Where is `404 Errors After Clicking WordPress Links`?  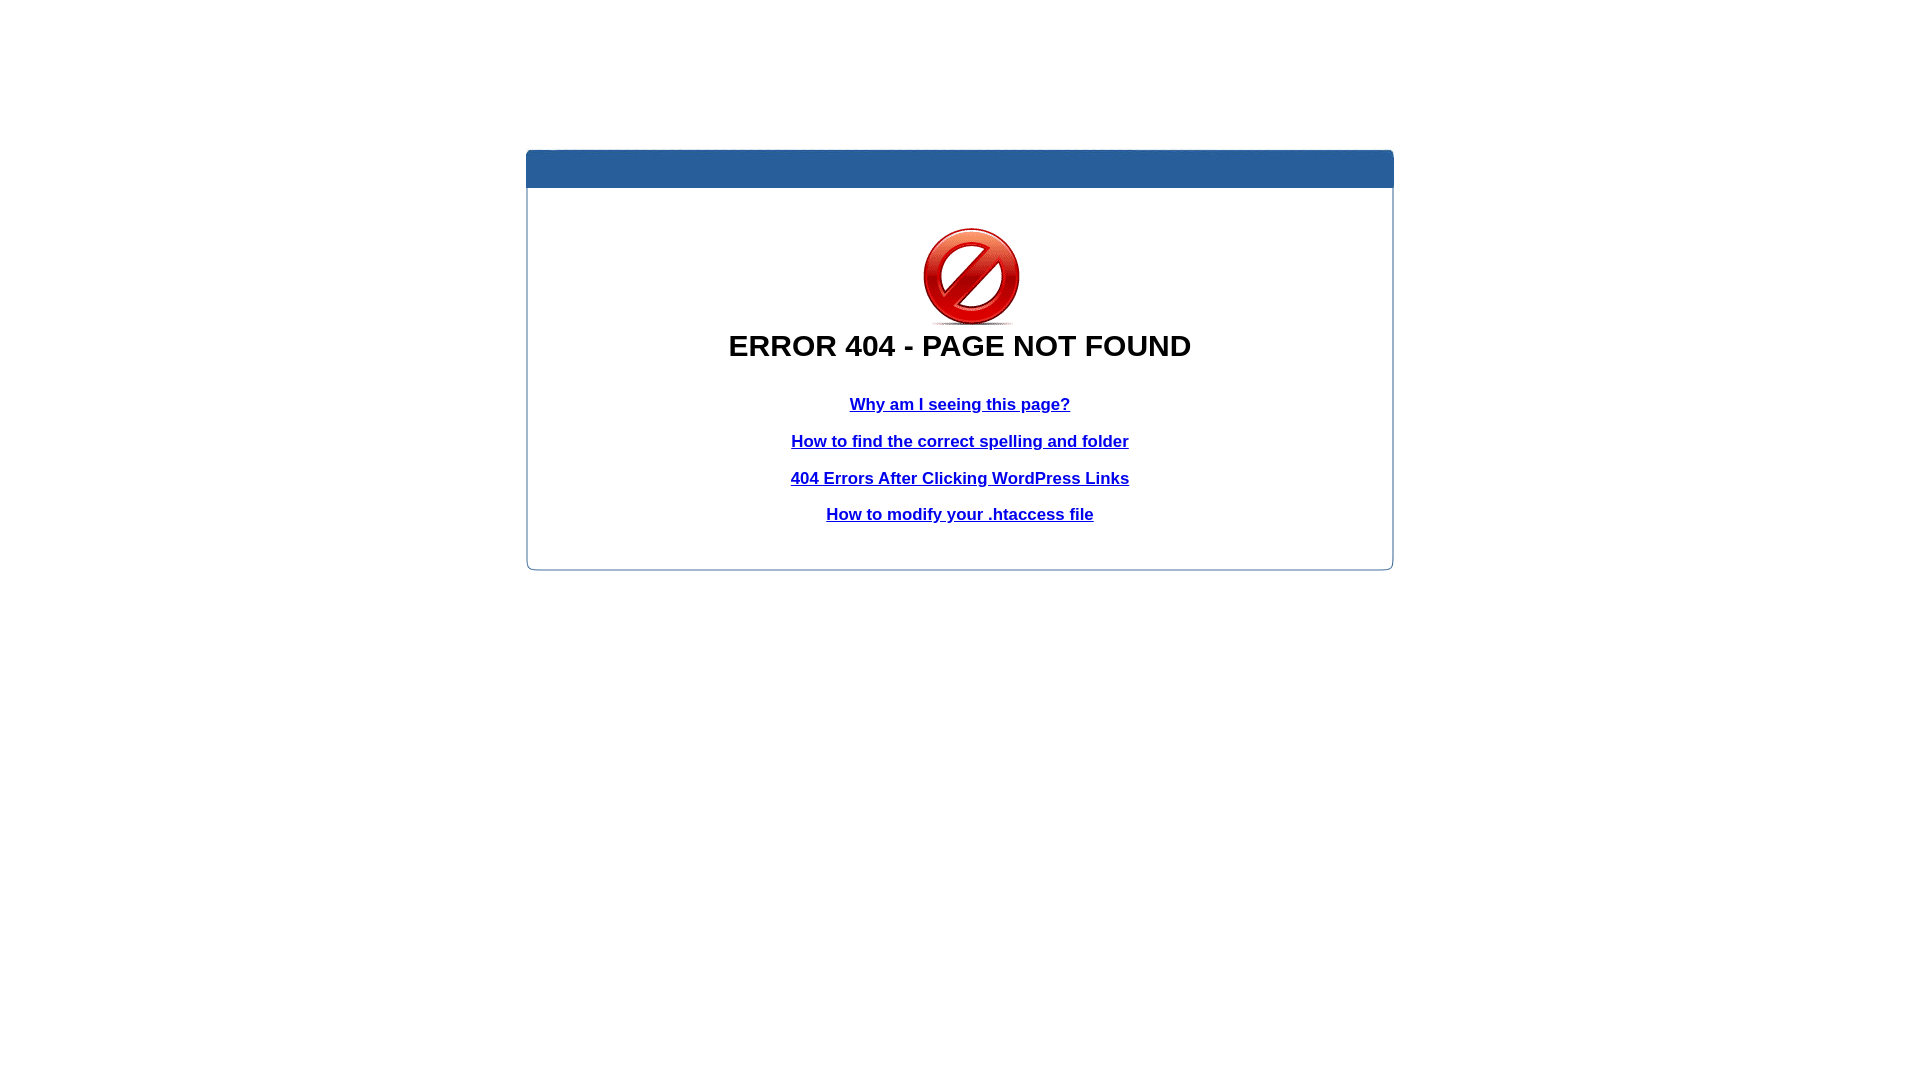
404 Errors After Clicking WordPress Links is located at coordinates (960, 478).